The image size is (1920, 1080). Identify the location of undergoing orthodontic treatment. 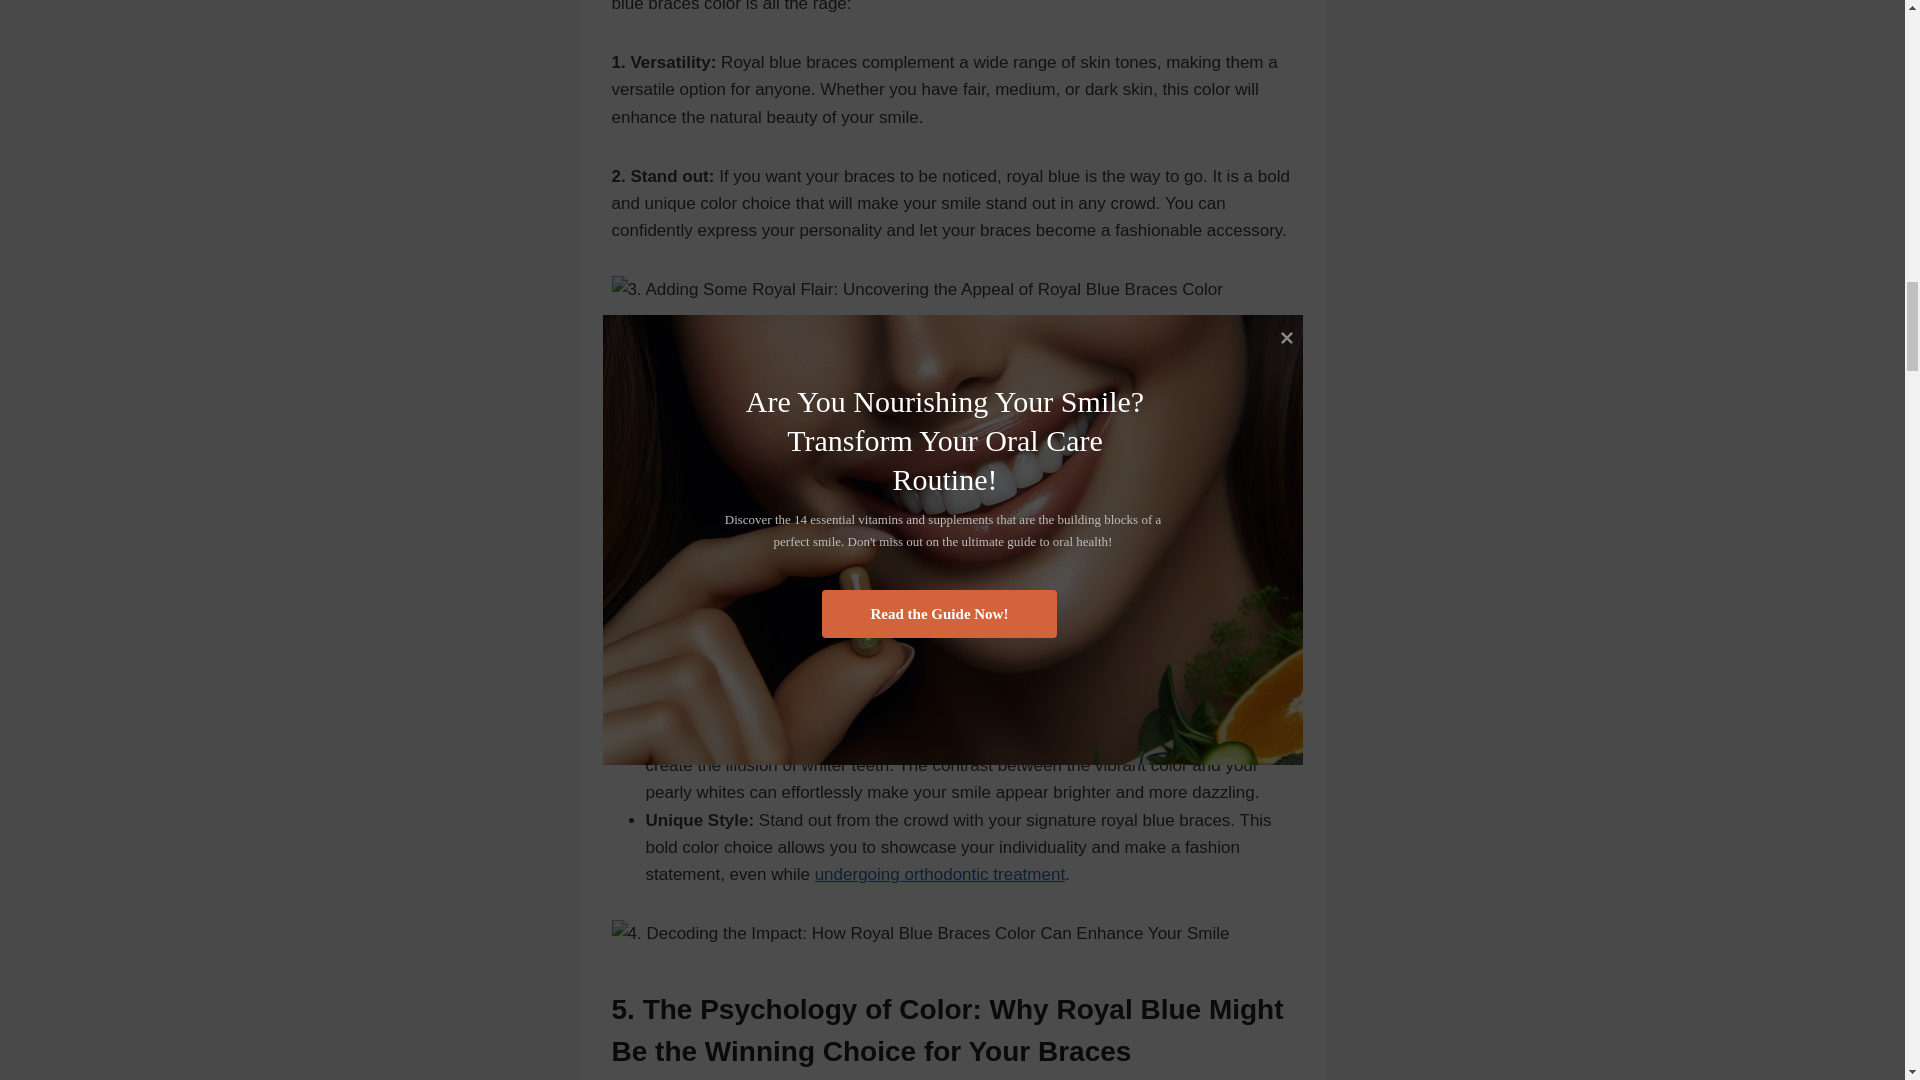
(940, 874).